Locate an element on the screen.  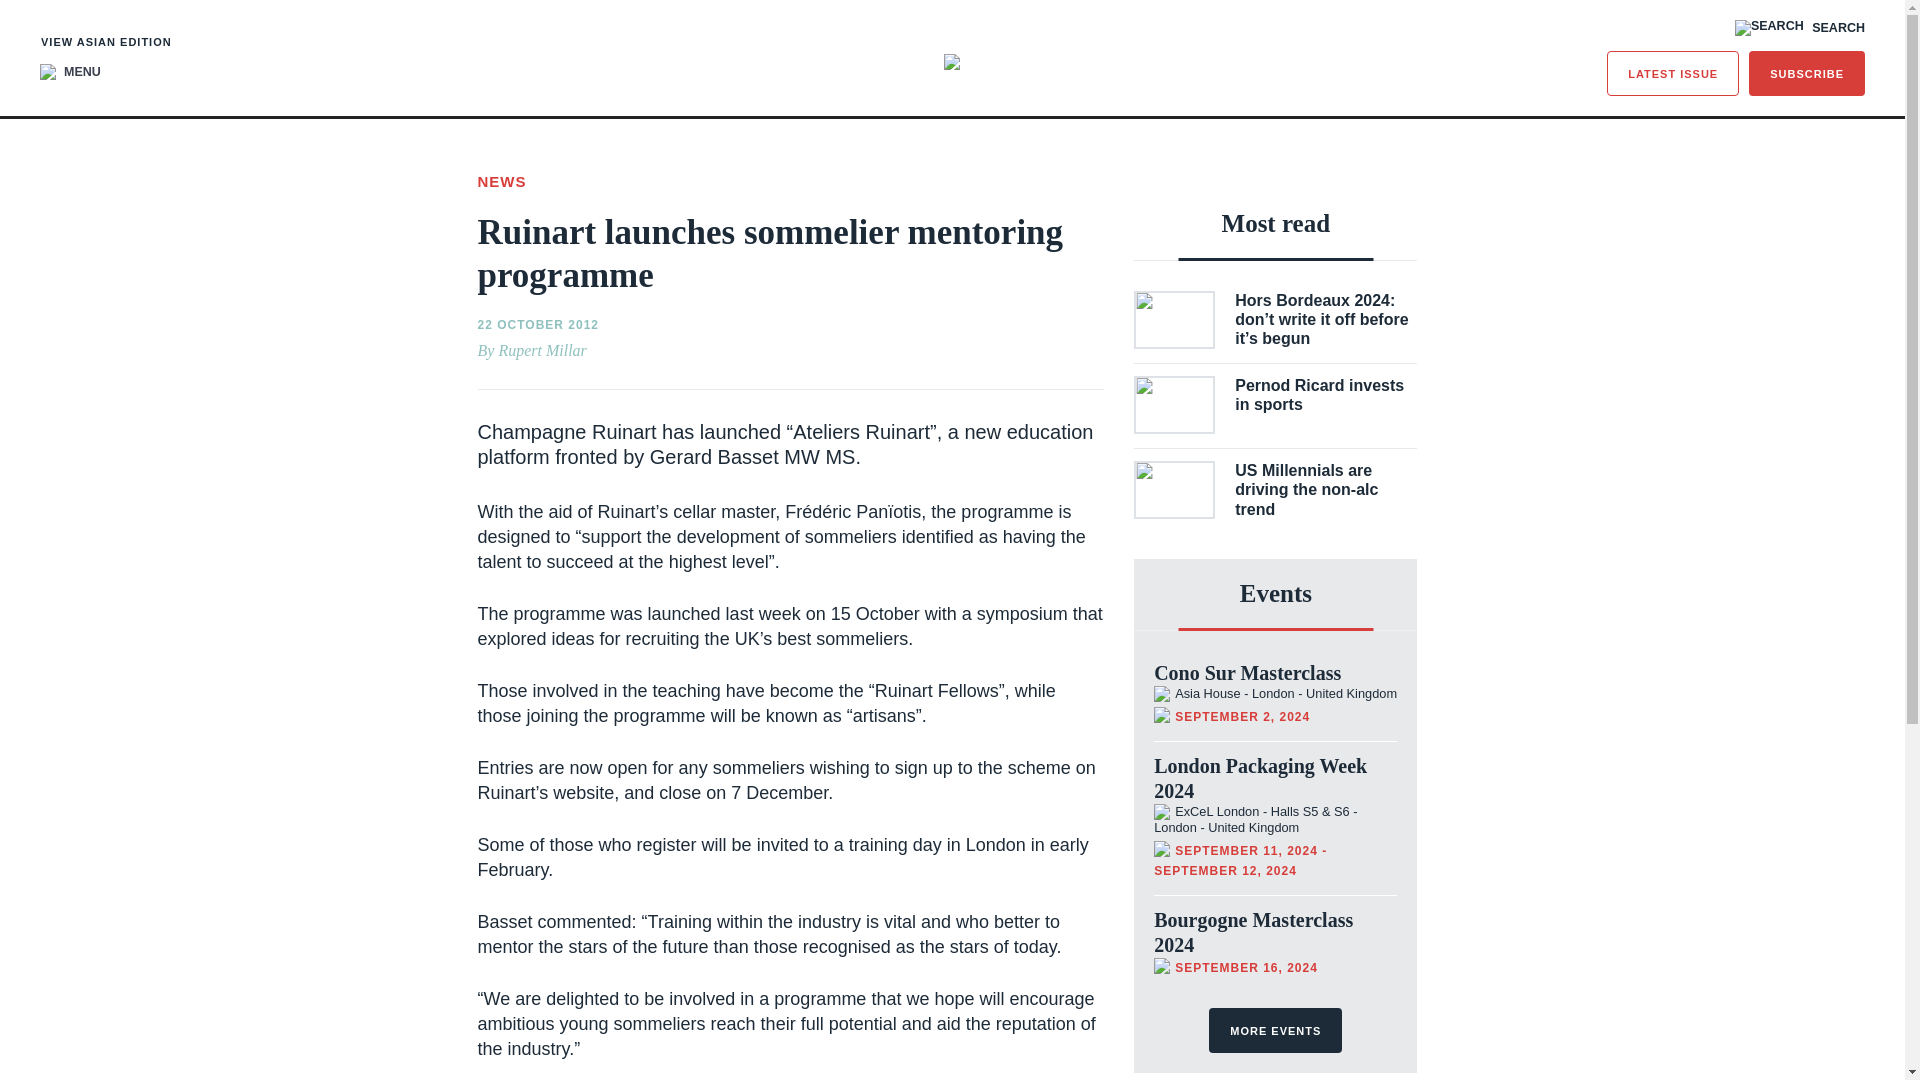
VIEW ASIAN EDITION is located at coordinates (106, 42).